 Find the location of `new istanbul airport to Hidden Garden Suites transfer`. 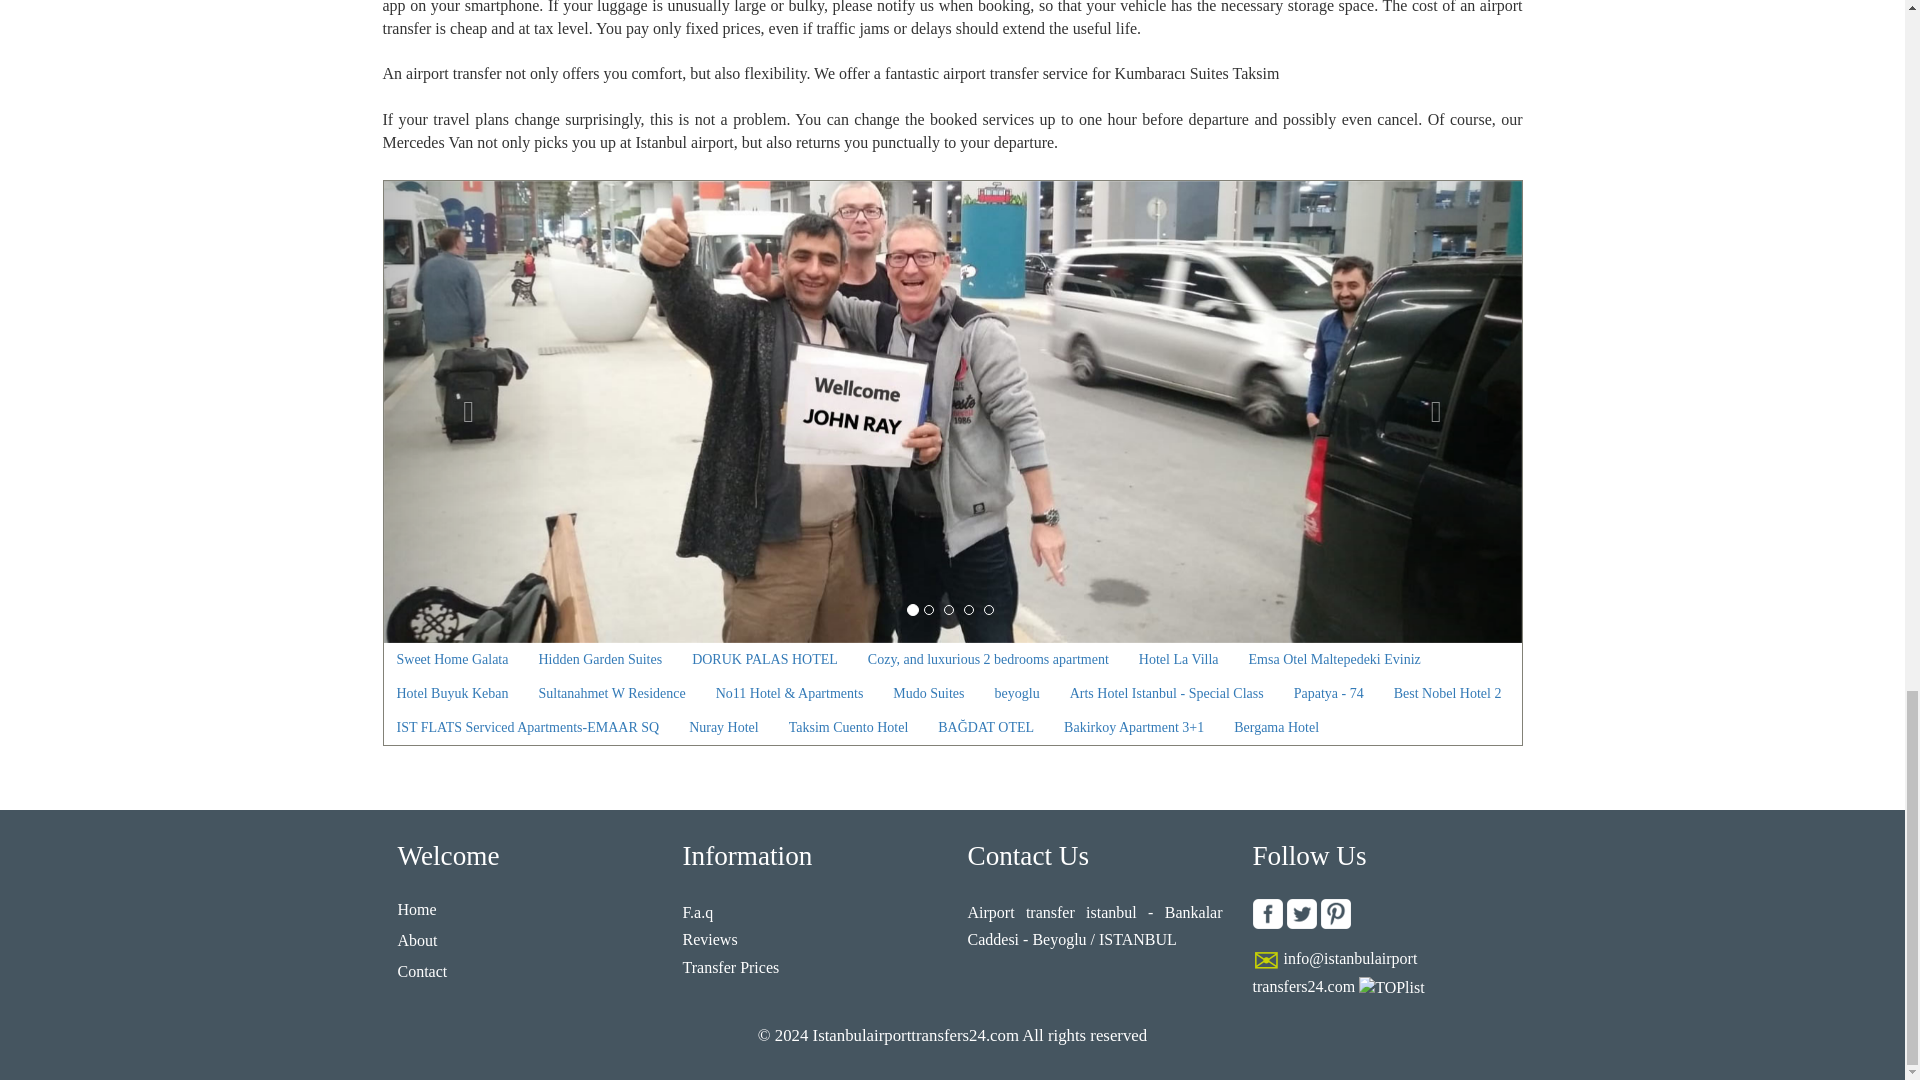

new istanbul airport to Hidden Garden Suites transfer is located at coordinates (600, 660).